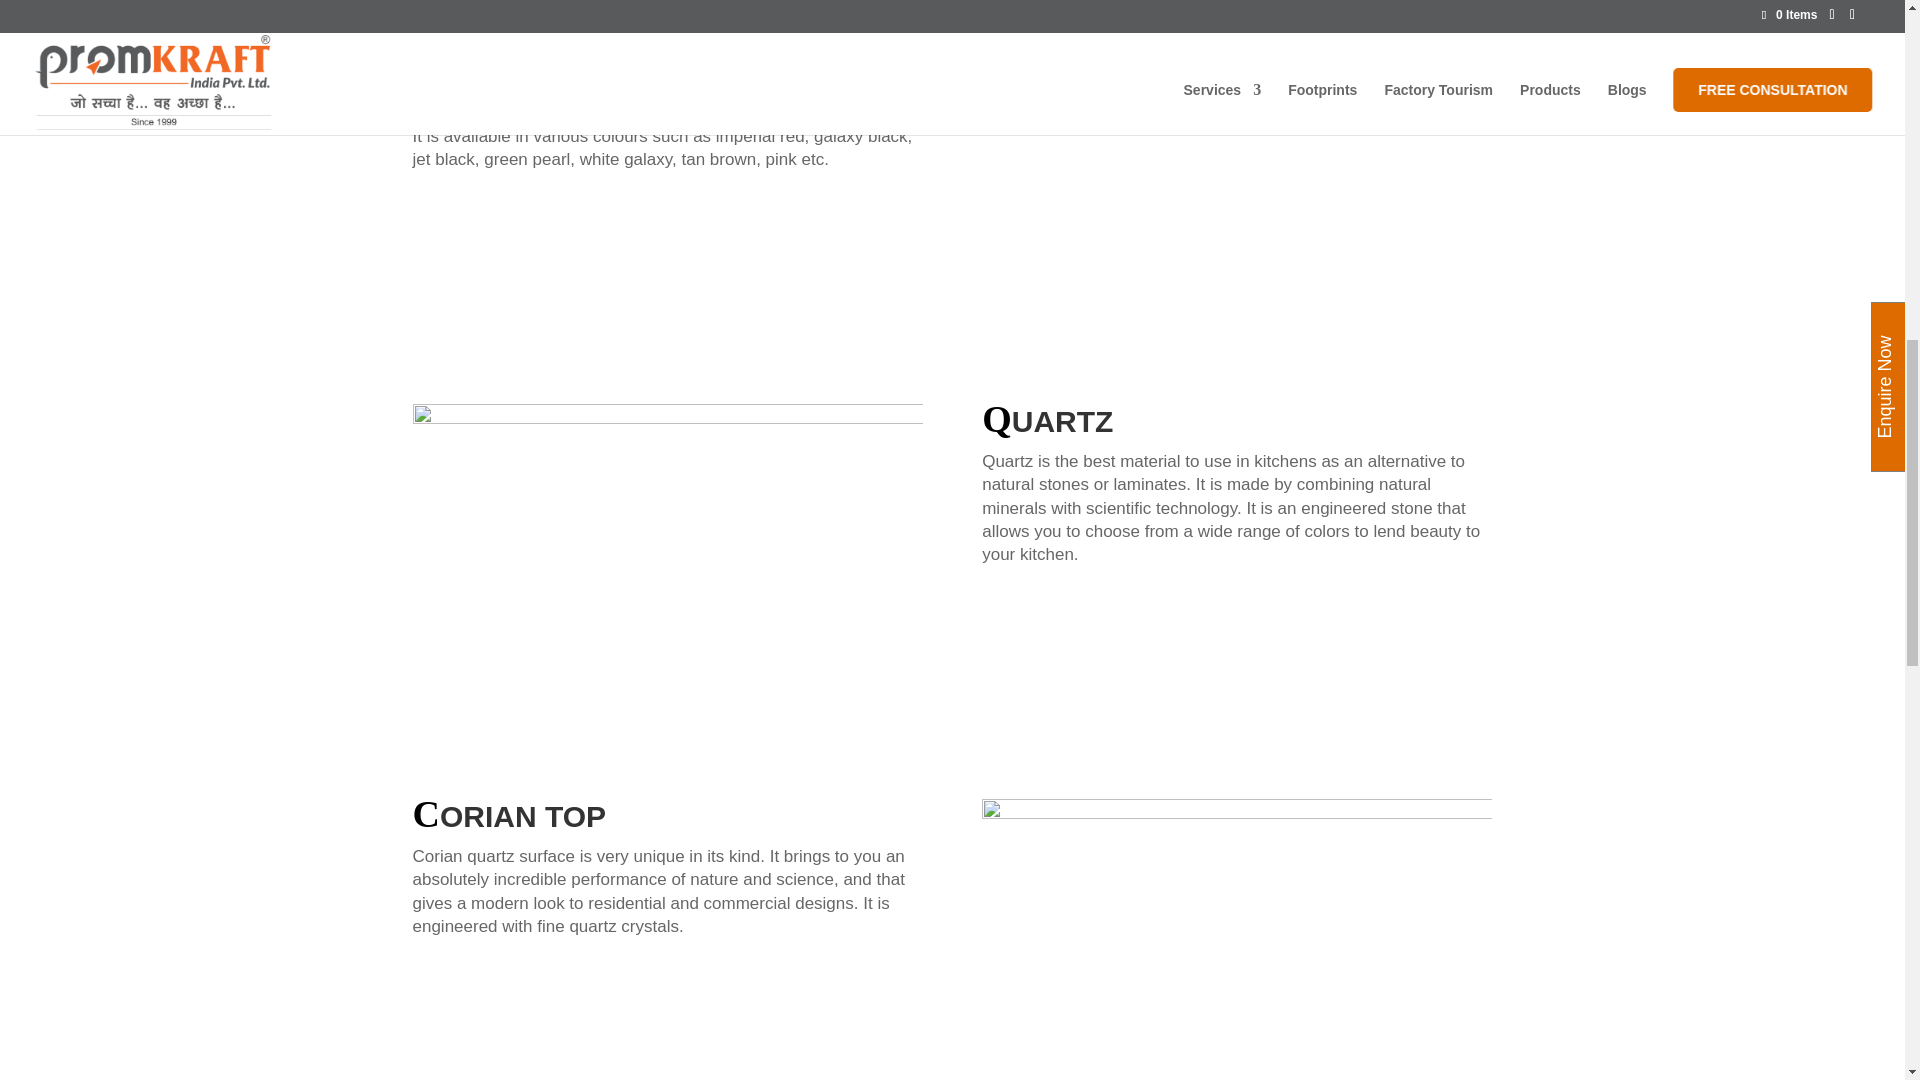  Describe the element at coordinates (1236, 940) in the screenshot. I see `Mask Group 24` at that location.